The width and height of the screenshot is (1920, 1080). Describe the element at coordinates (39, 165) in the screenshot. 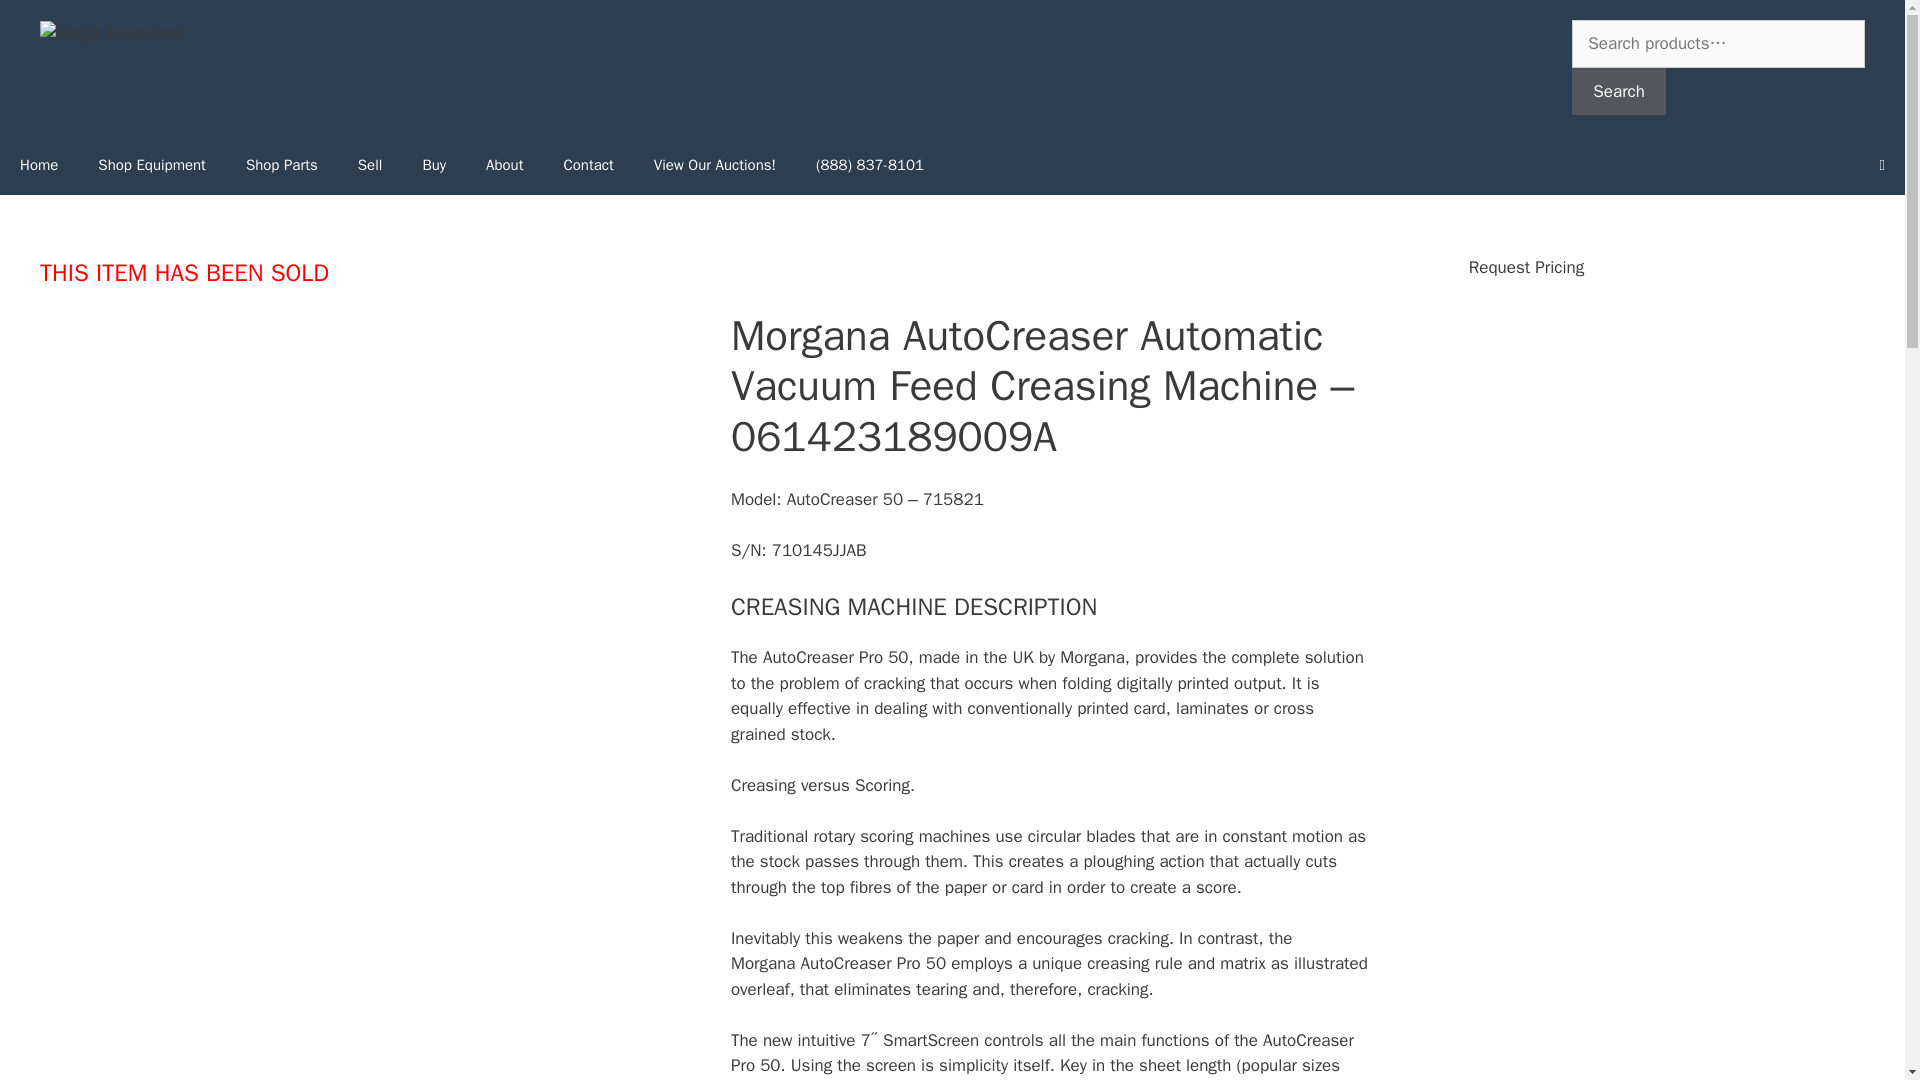

I see `Home` at that location.